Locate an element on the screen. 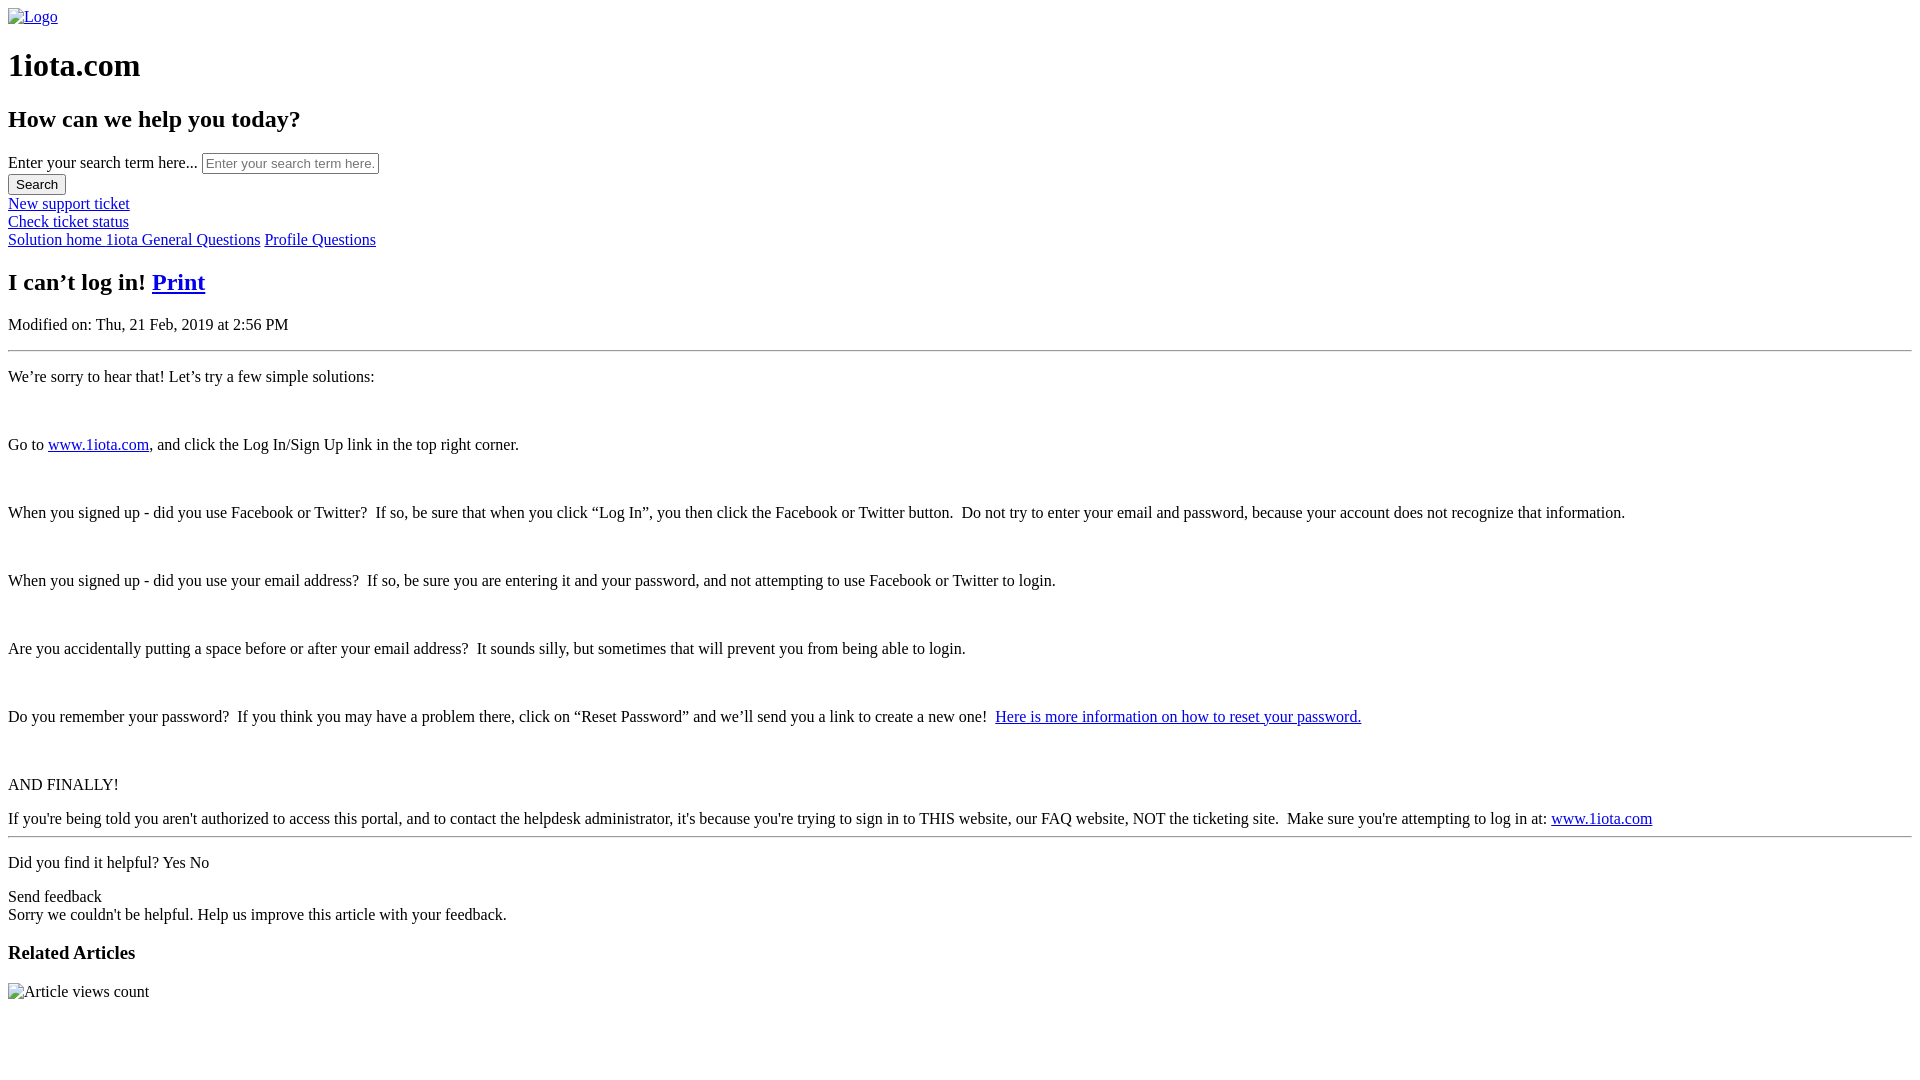 This screenshot has width=1920, height=1080. Profile Questions is located at coordinates (320, 240).